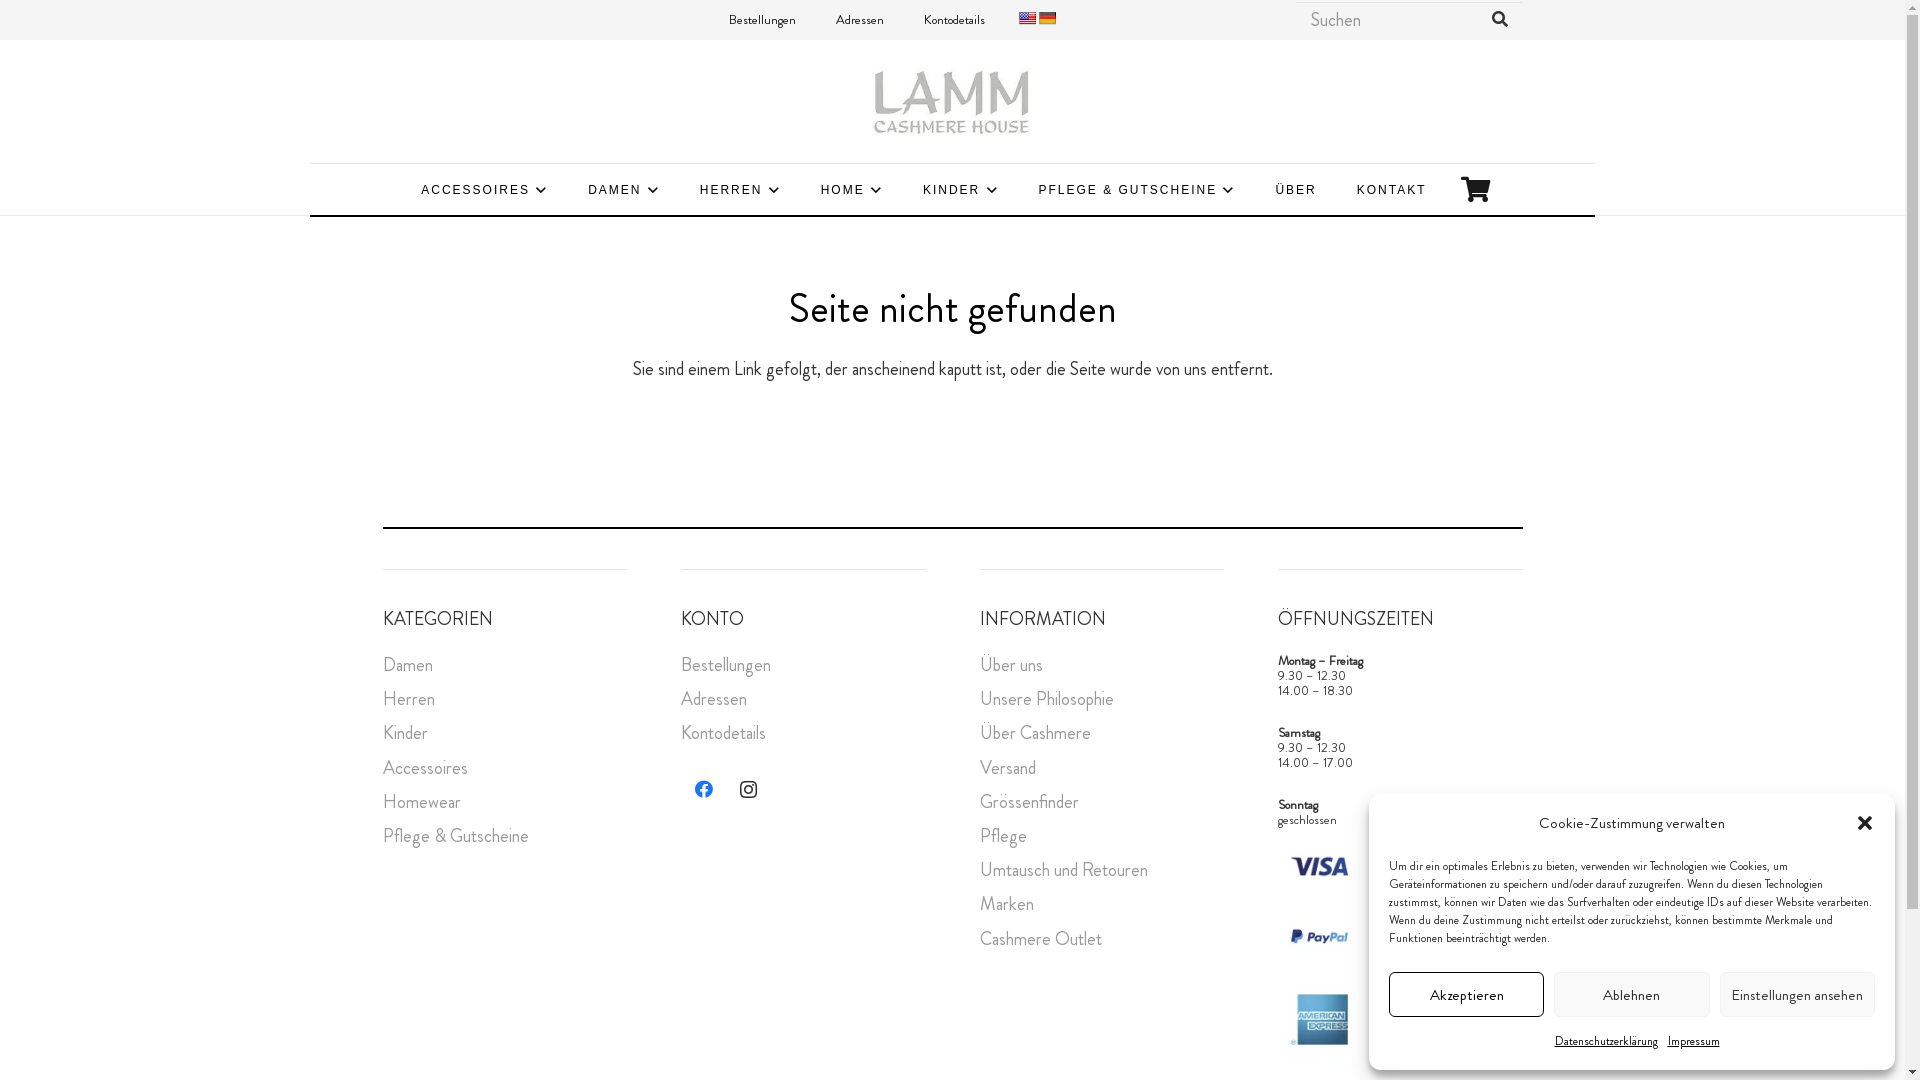 The height and width of the screenshot is (1080, 1920). What do you see at coordinates (404, 733) in the screenshot?
I see `Kinder` at bounding box center [404, 733].